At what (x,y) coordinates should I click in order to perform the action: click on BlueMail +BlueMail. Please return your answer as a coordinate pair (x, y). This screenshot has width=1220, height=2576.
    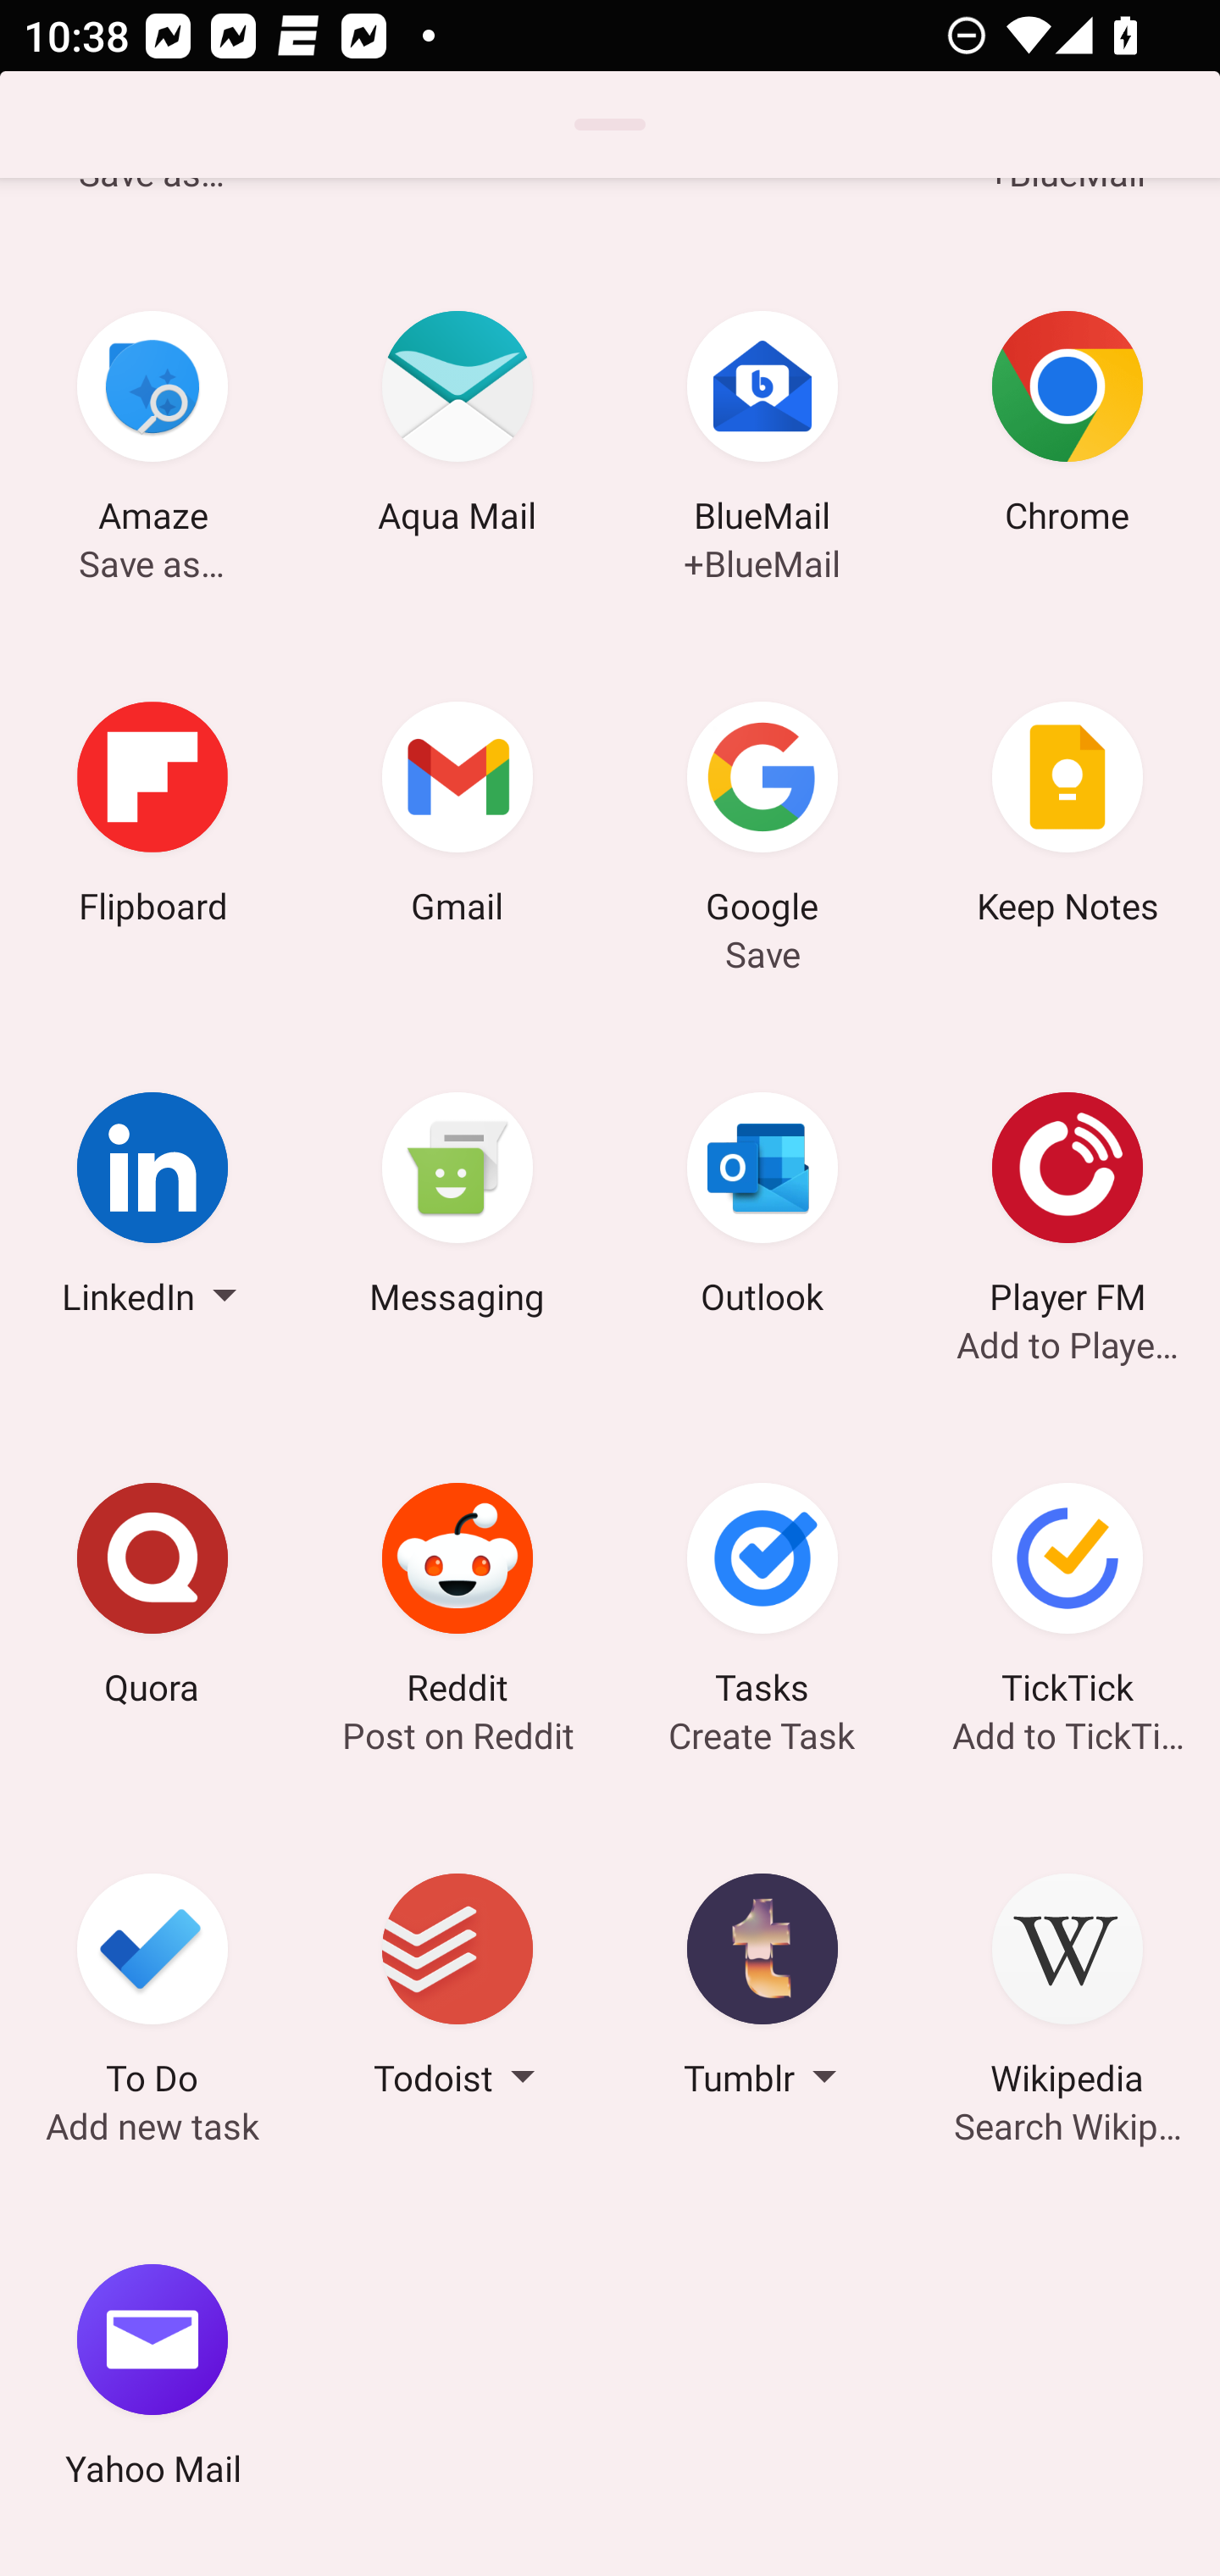
    Looking at the image, I should click on (762, 427).